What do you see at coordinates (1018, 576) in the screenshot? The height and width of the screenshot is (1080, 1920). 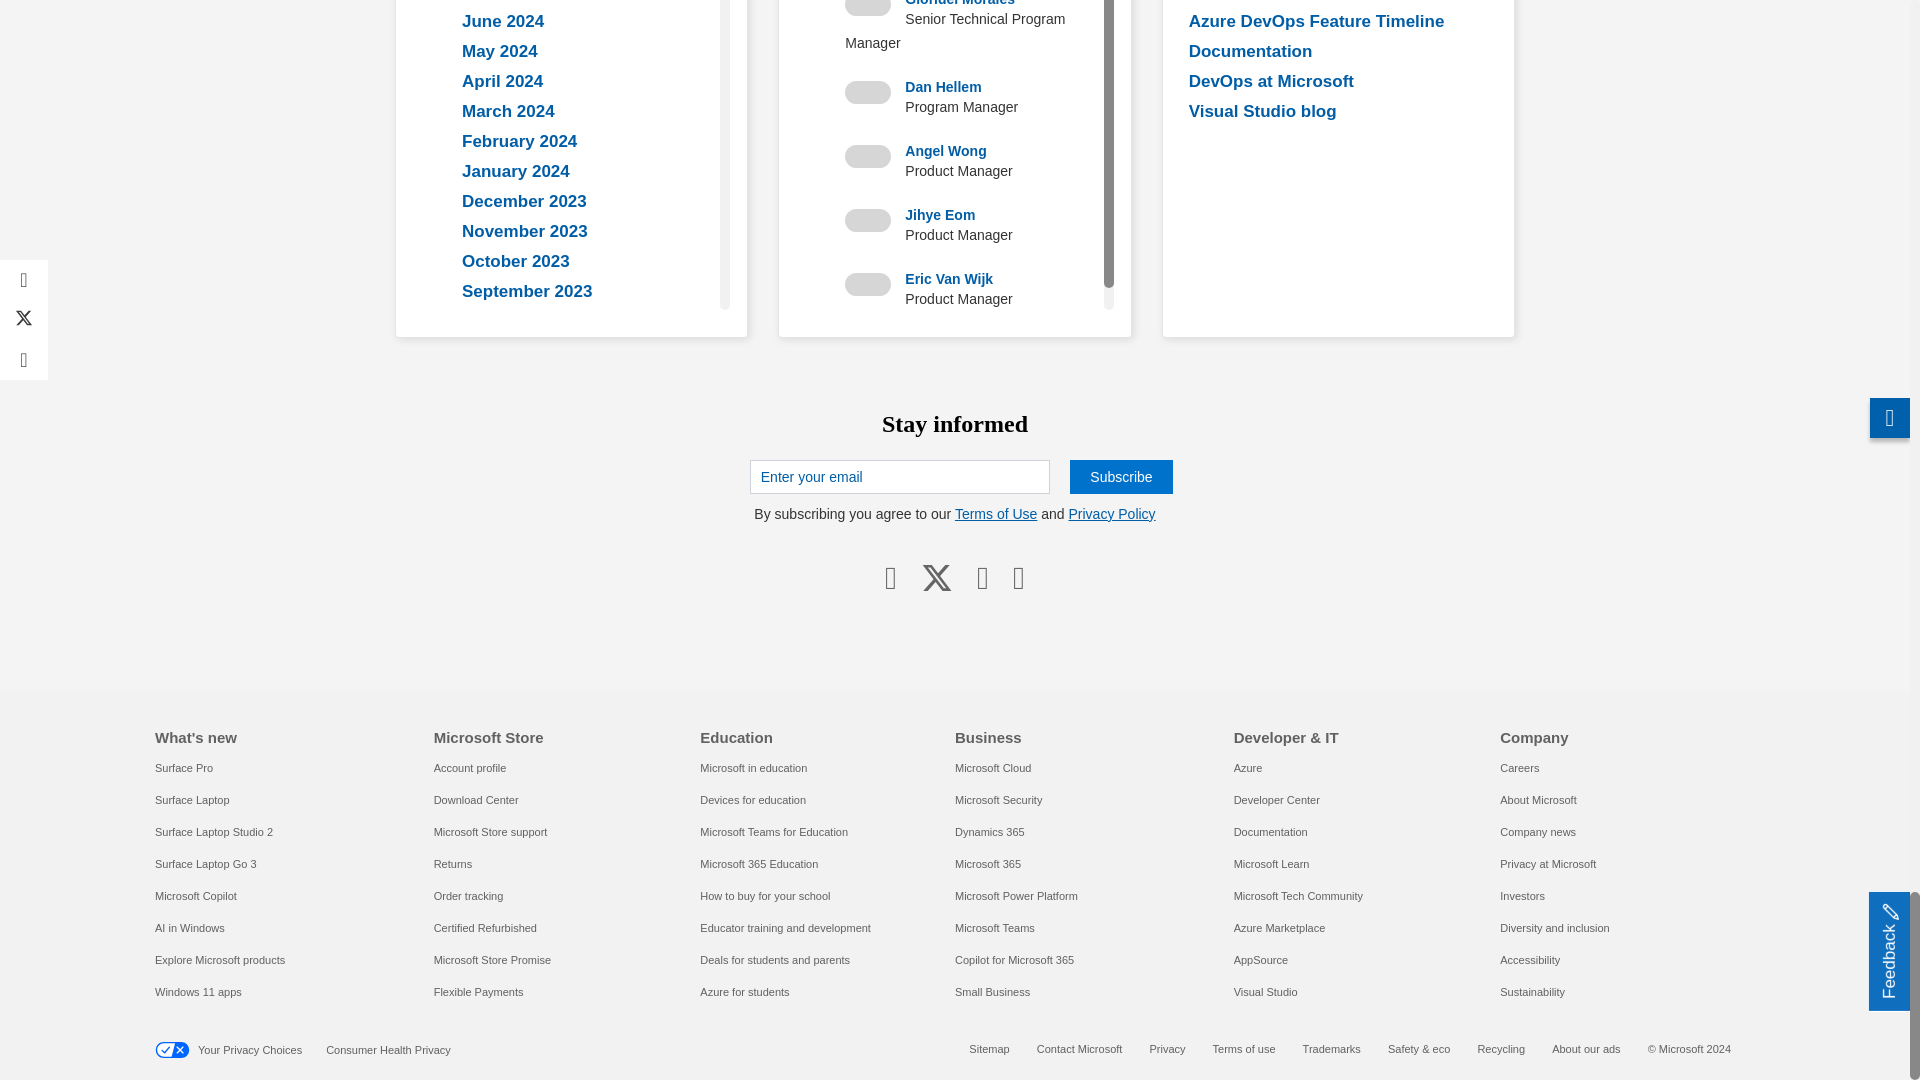 I see `RSS Feed` at bounding box center [1018, 576].